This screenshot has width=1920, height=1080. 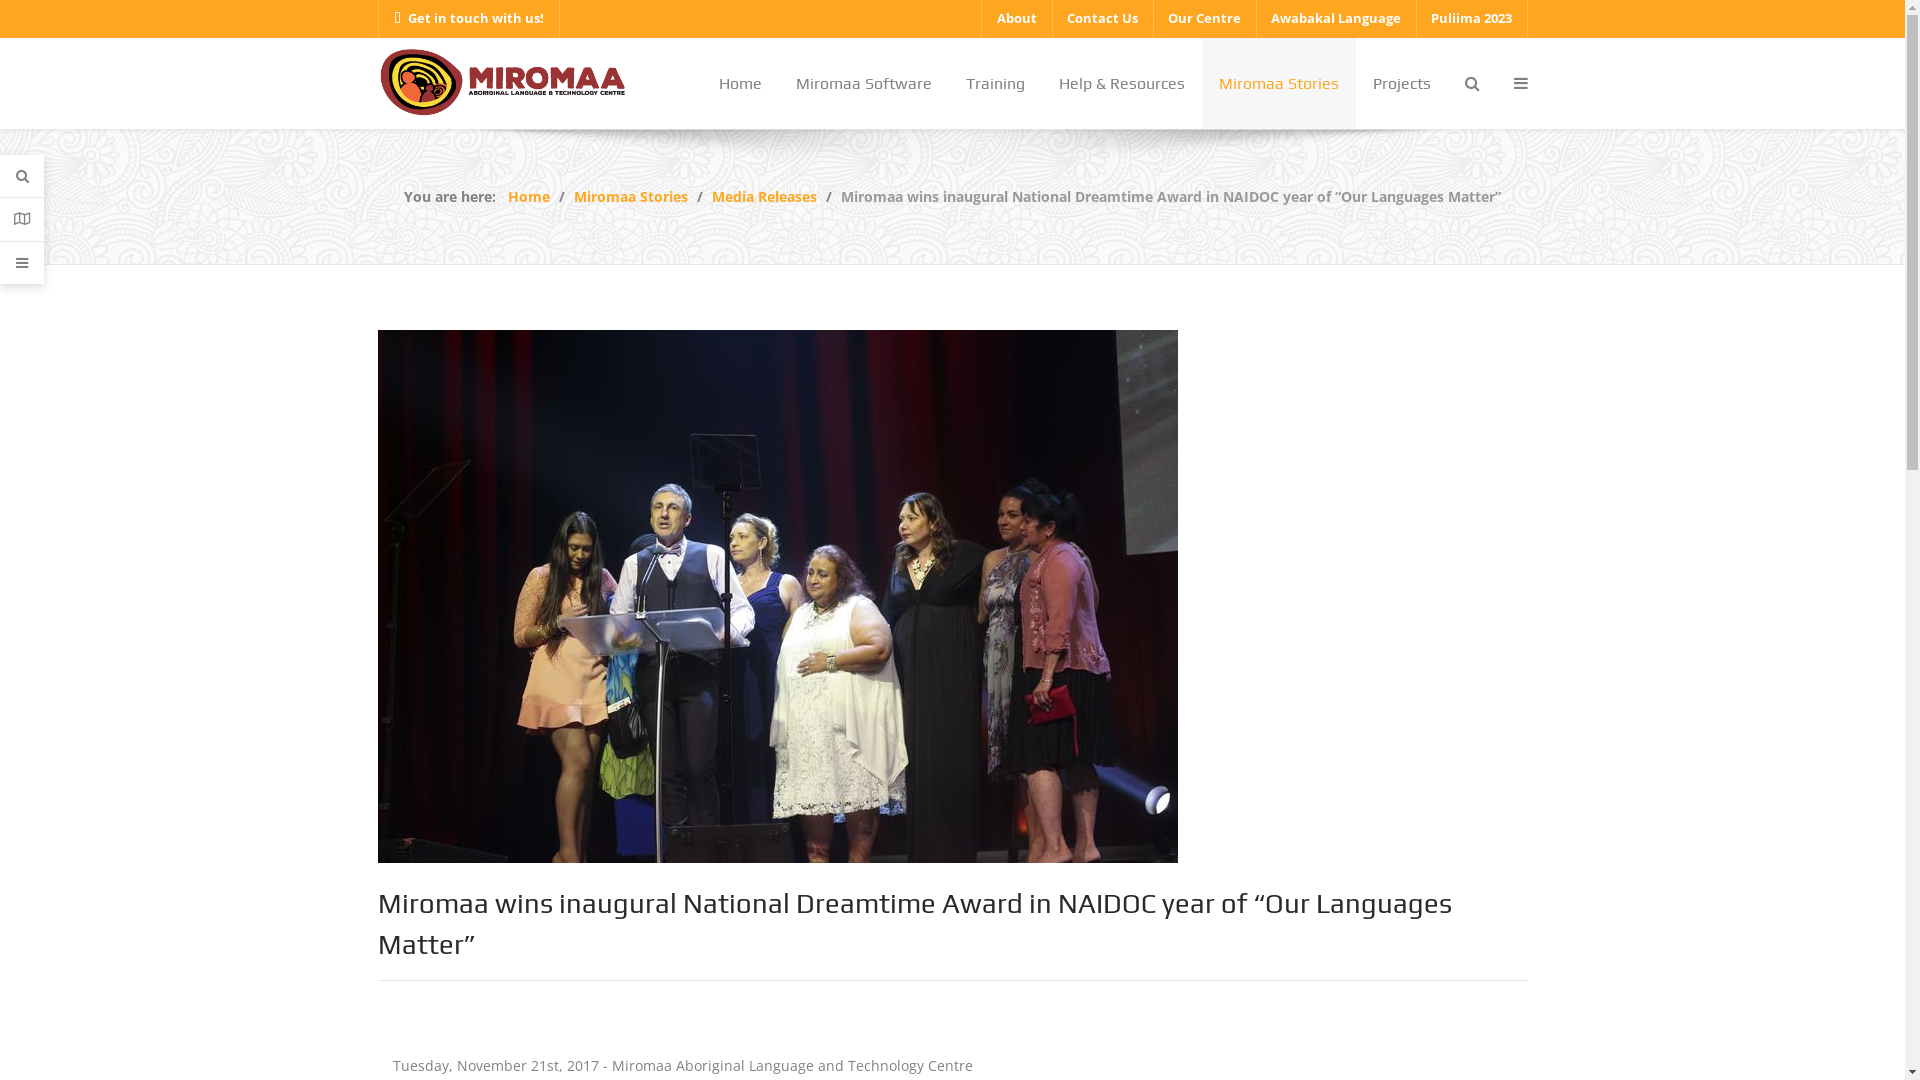 I want to click on #WhyIMap: Language..., so click(x=764, y=806).